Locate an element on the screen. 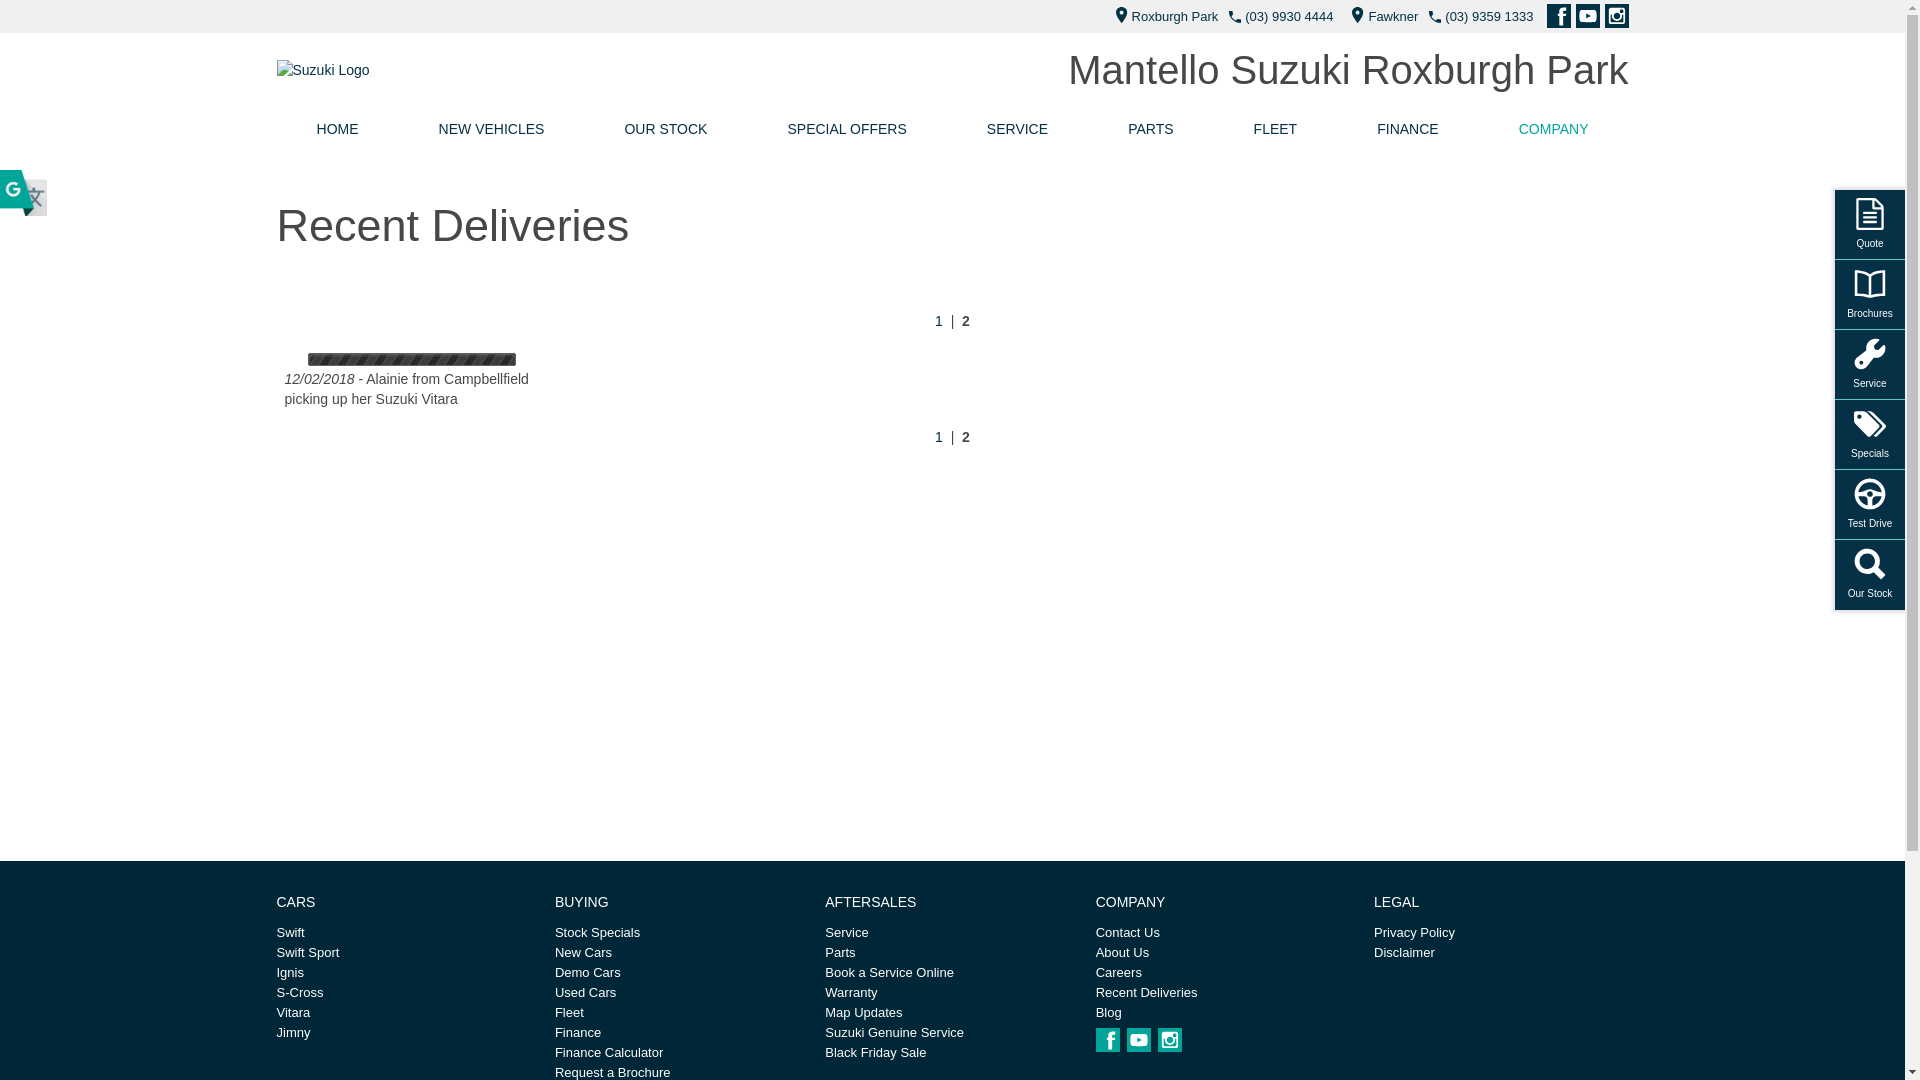  Facebook is located at coordinates (1558, 16).